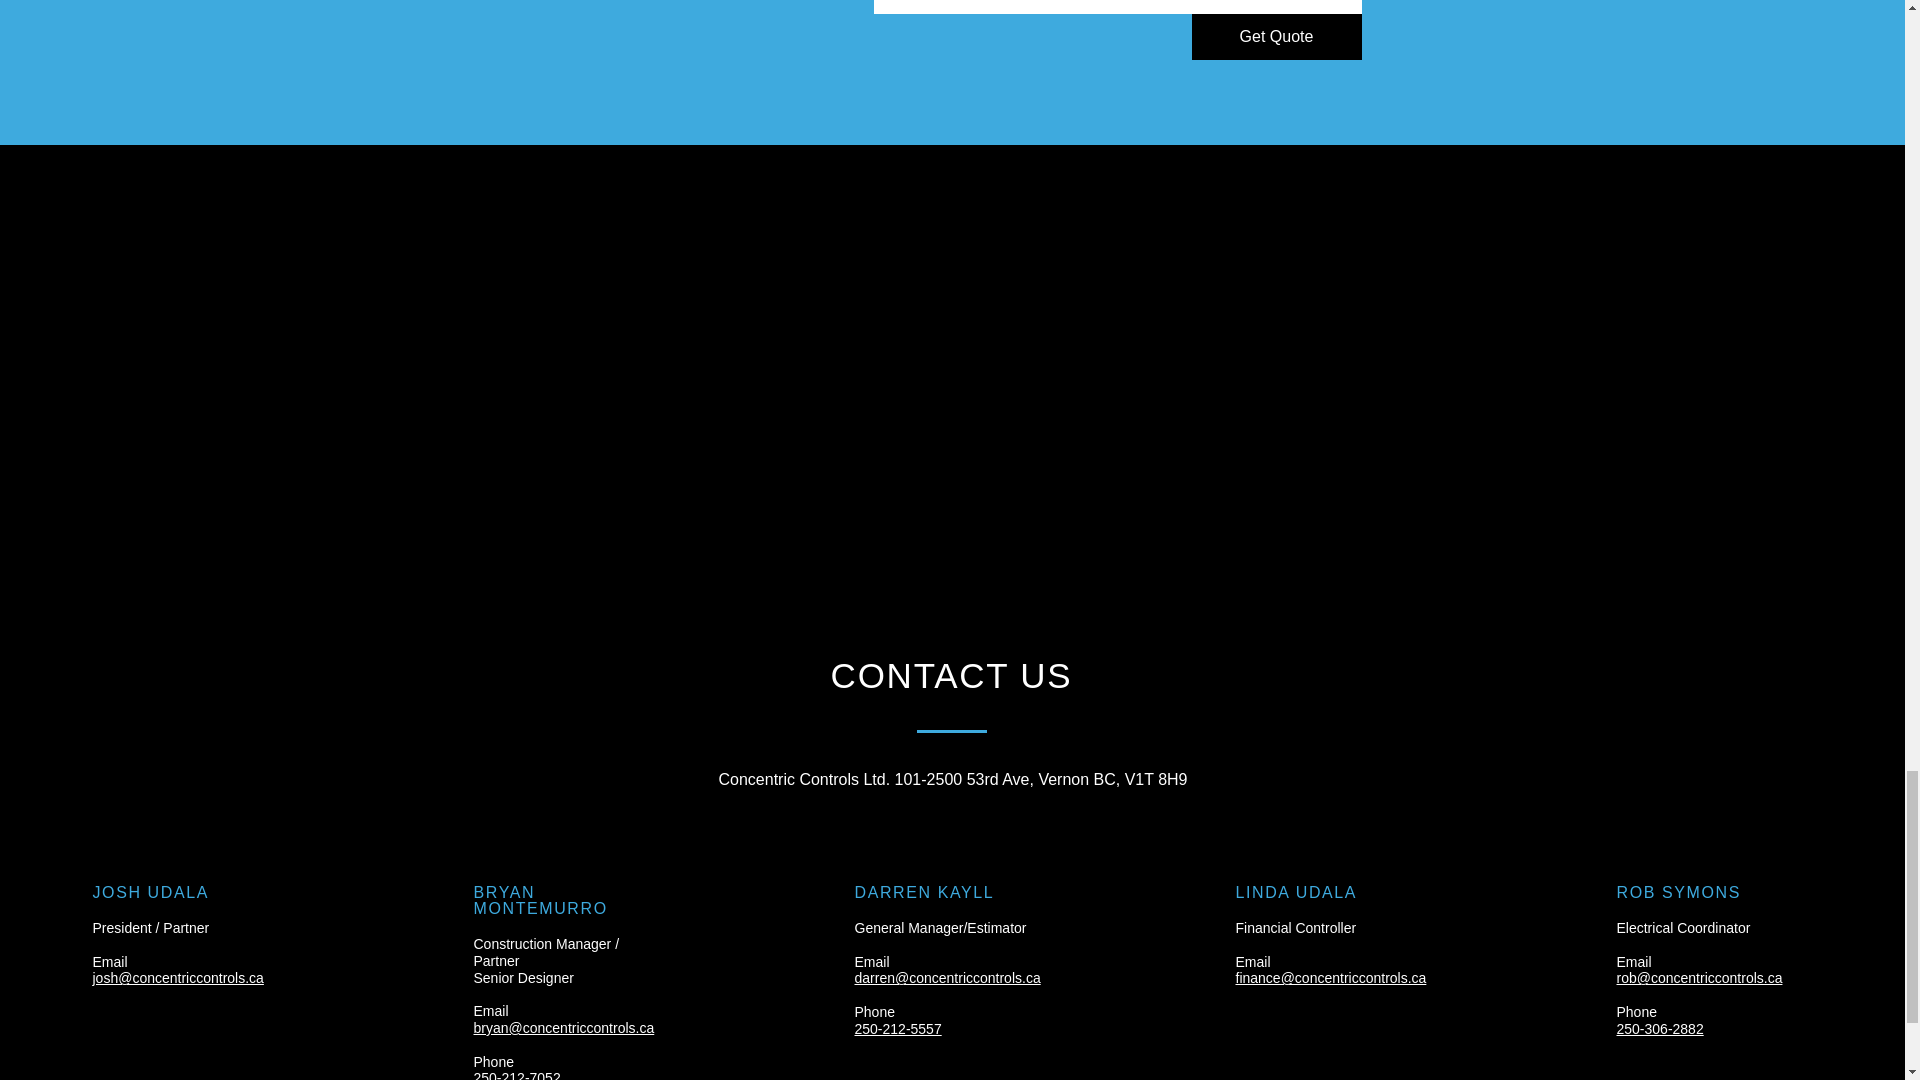  Describe the element at coordinates (1678, 892) in the screenshot. I see `ROB SYMONS` at that location.